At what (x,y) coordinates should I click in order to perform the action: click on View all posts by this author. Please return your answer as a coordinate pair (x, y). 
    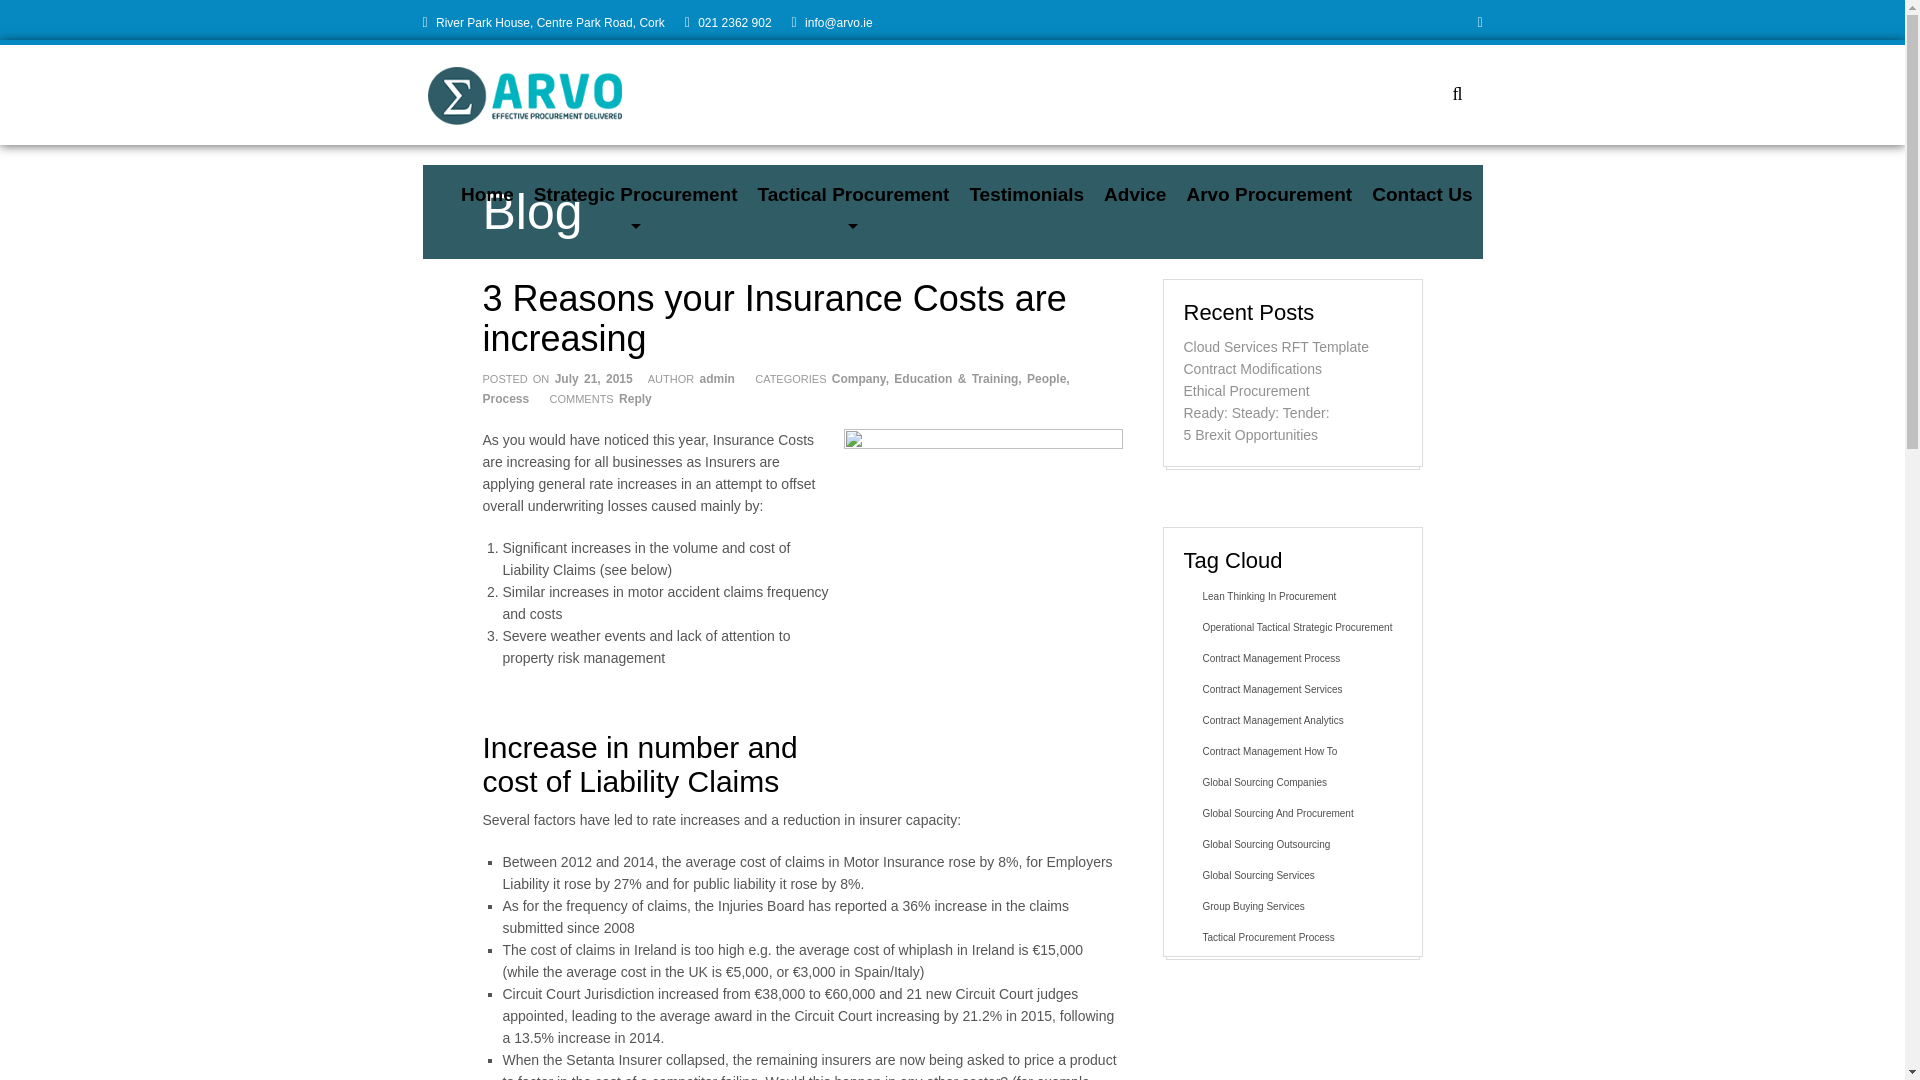
    Looking at the image, I should click on (718, 378).